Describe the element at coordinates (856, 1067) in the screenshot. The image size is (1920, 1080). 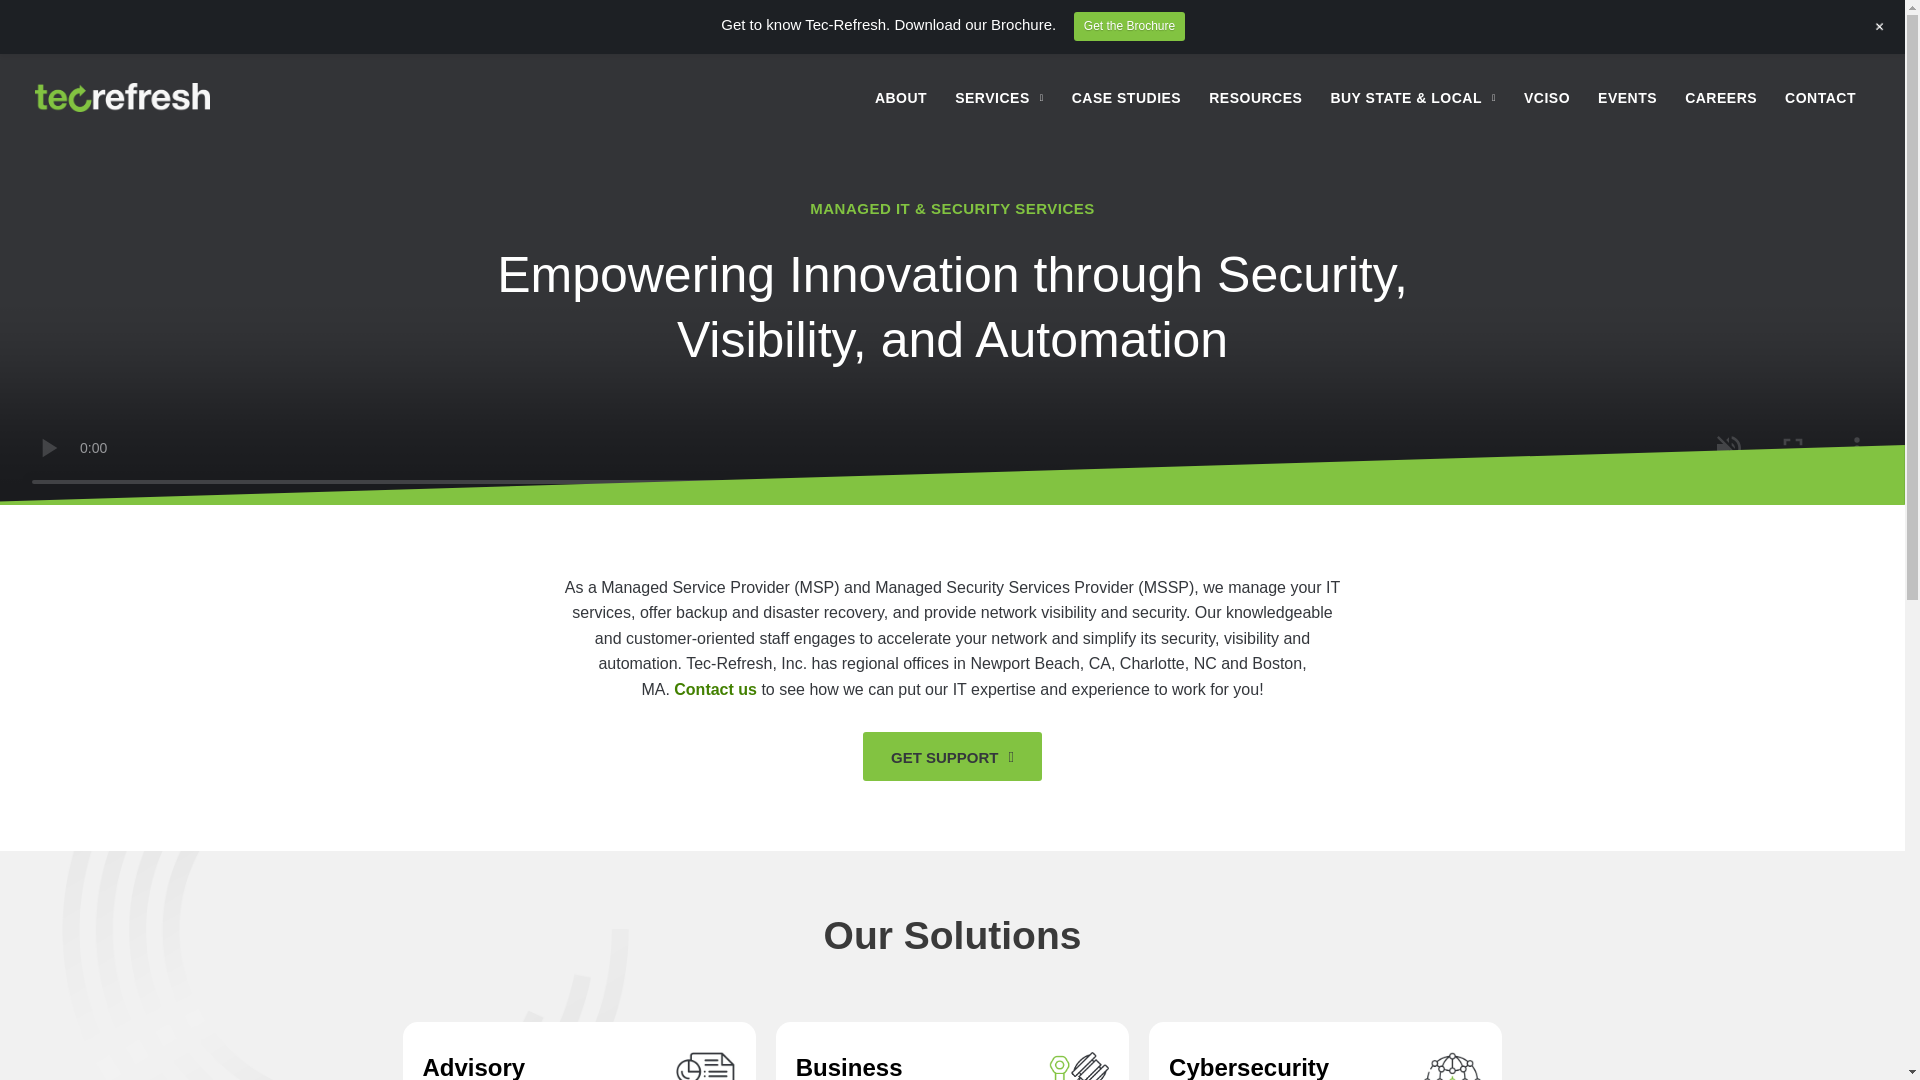
I see `CASE STUDIES` at that location.